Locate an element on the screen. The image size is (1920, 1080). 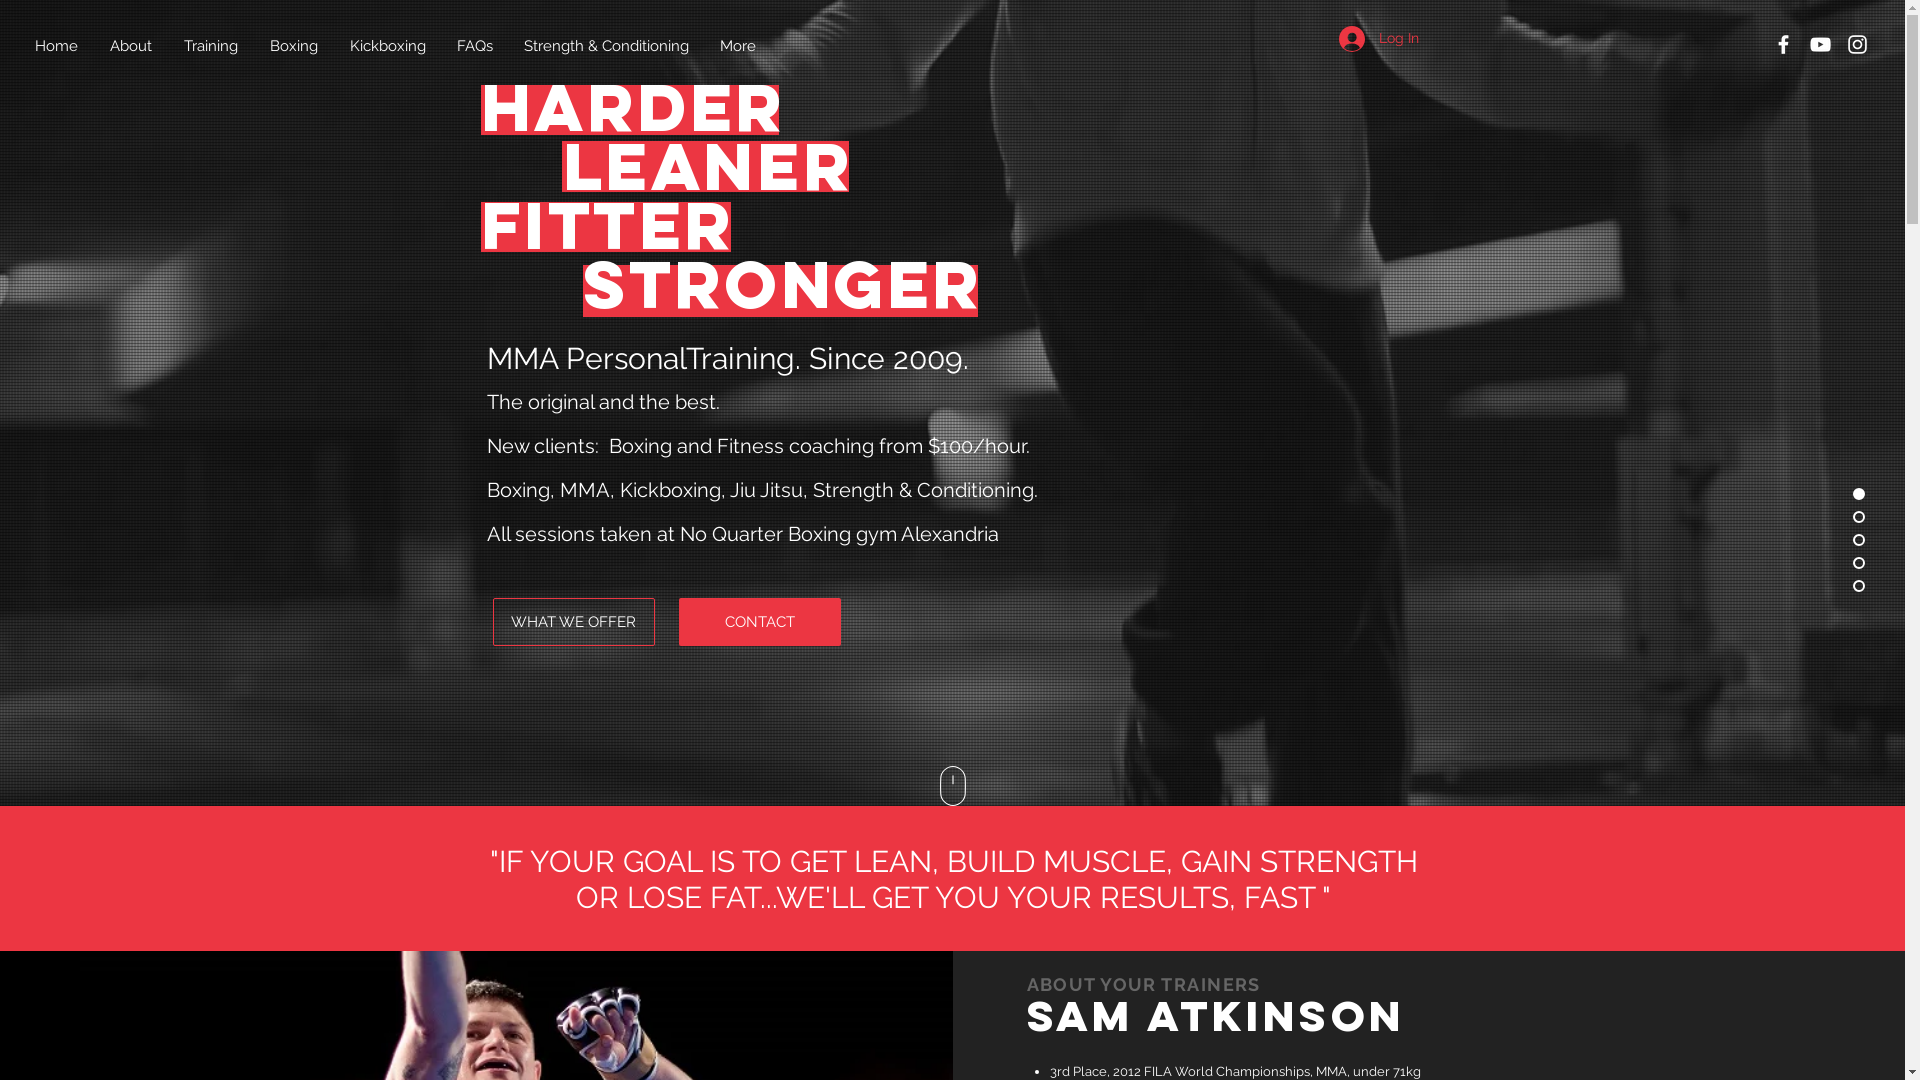
Strength & Conditioning is located at coordinates (606, 46).